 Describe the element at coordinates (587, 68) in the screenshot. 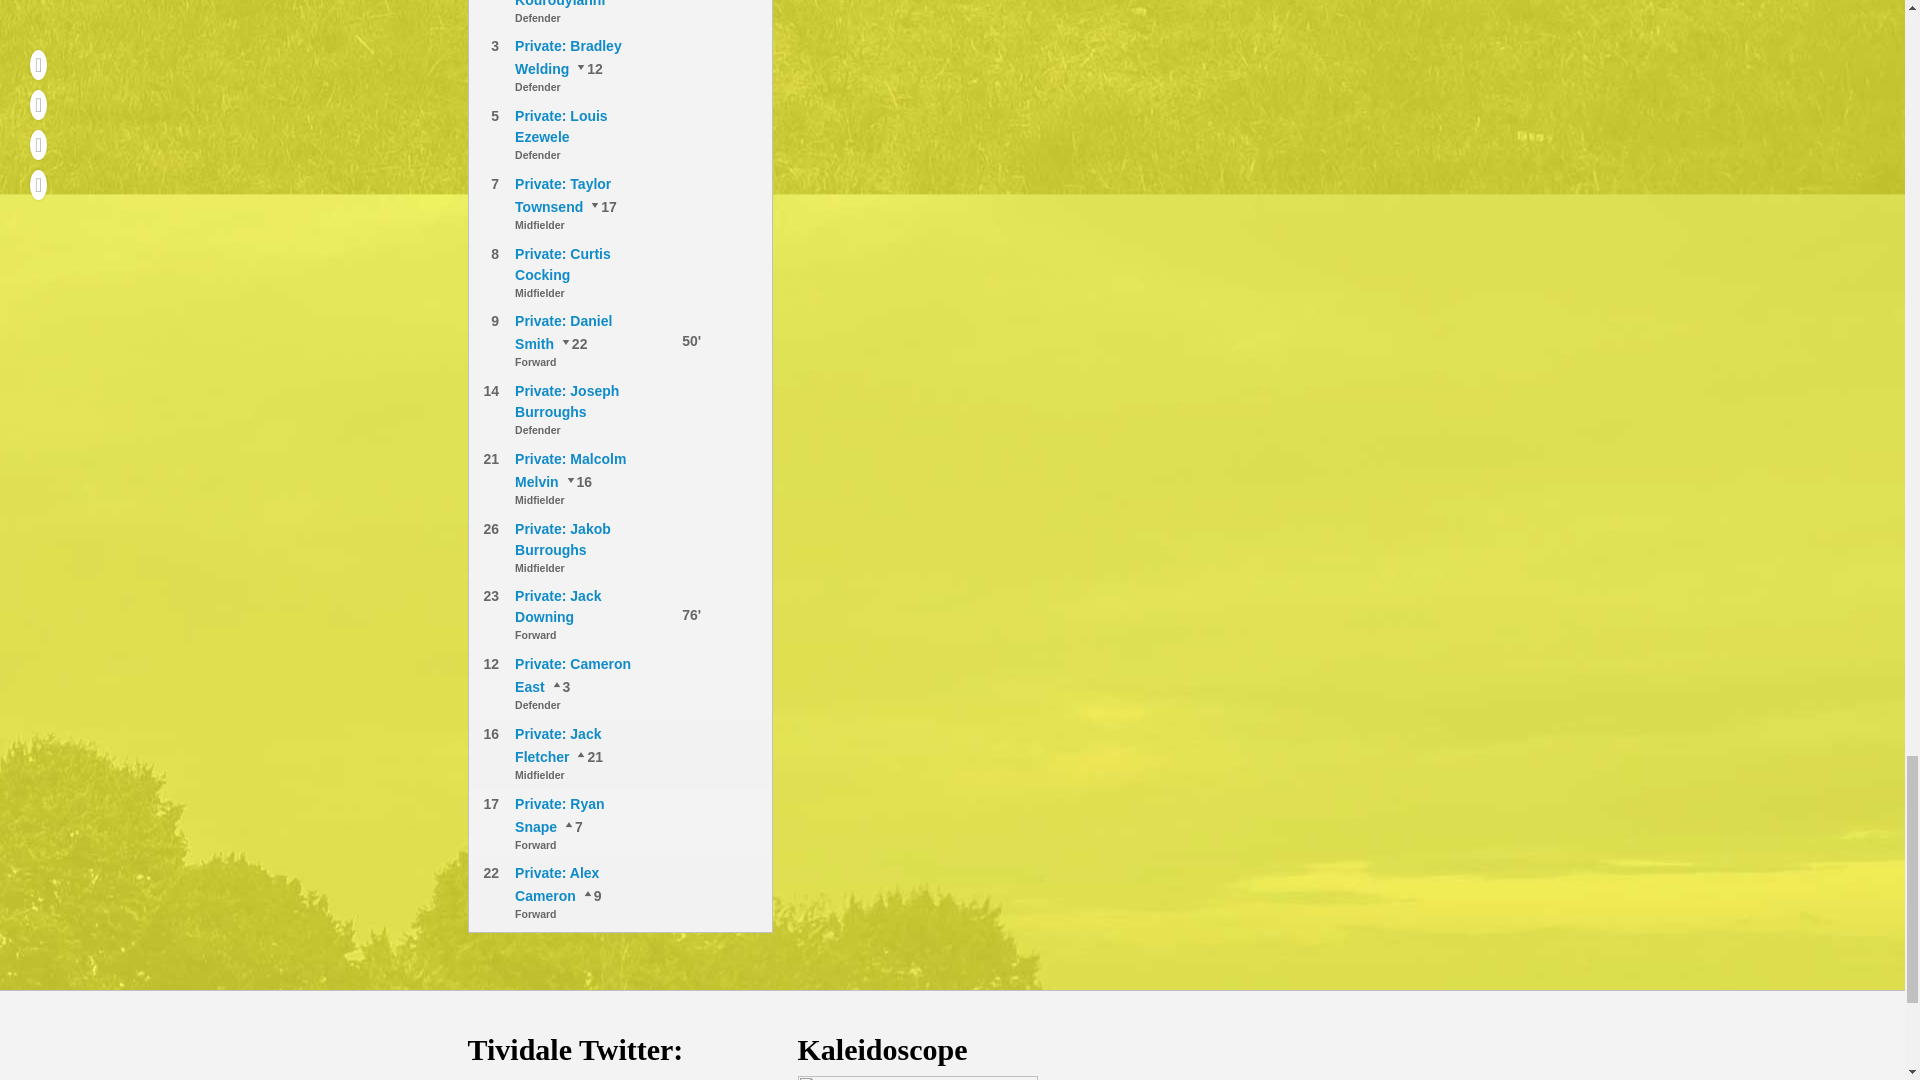

I see `Private: Cameron East` at that location.